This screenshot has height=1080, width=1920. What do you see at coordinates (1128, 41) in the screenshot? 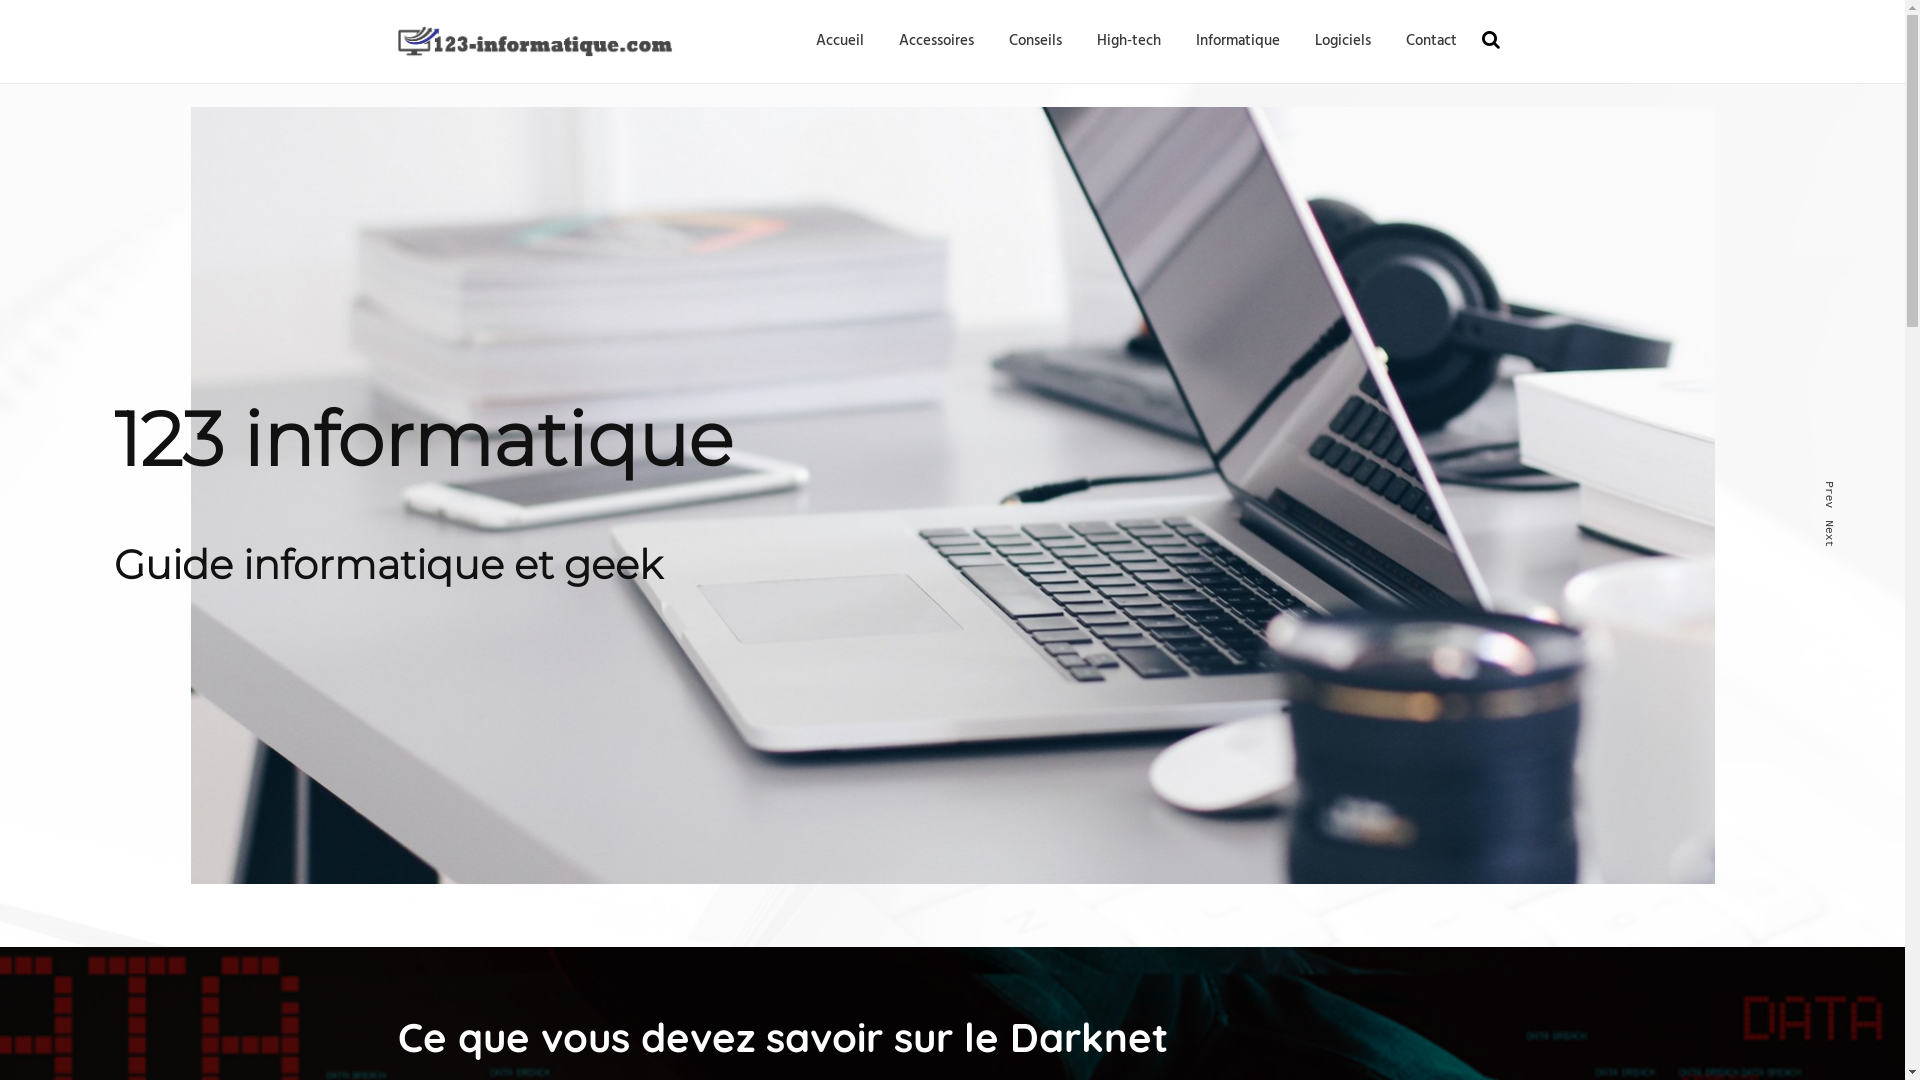
I see `High-tech` at bounding box center [1128, 41].